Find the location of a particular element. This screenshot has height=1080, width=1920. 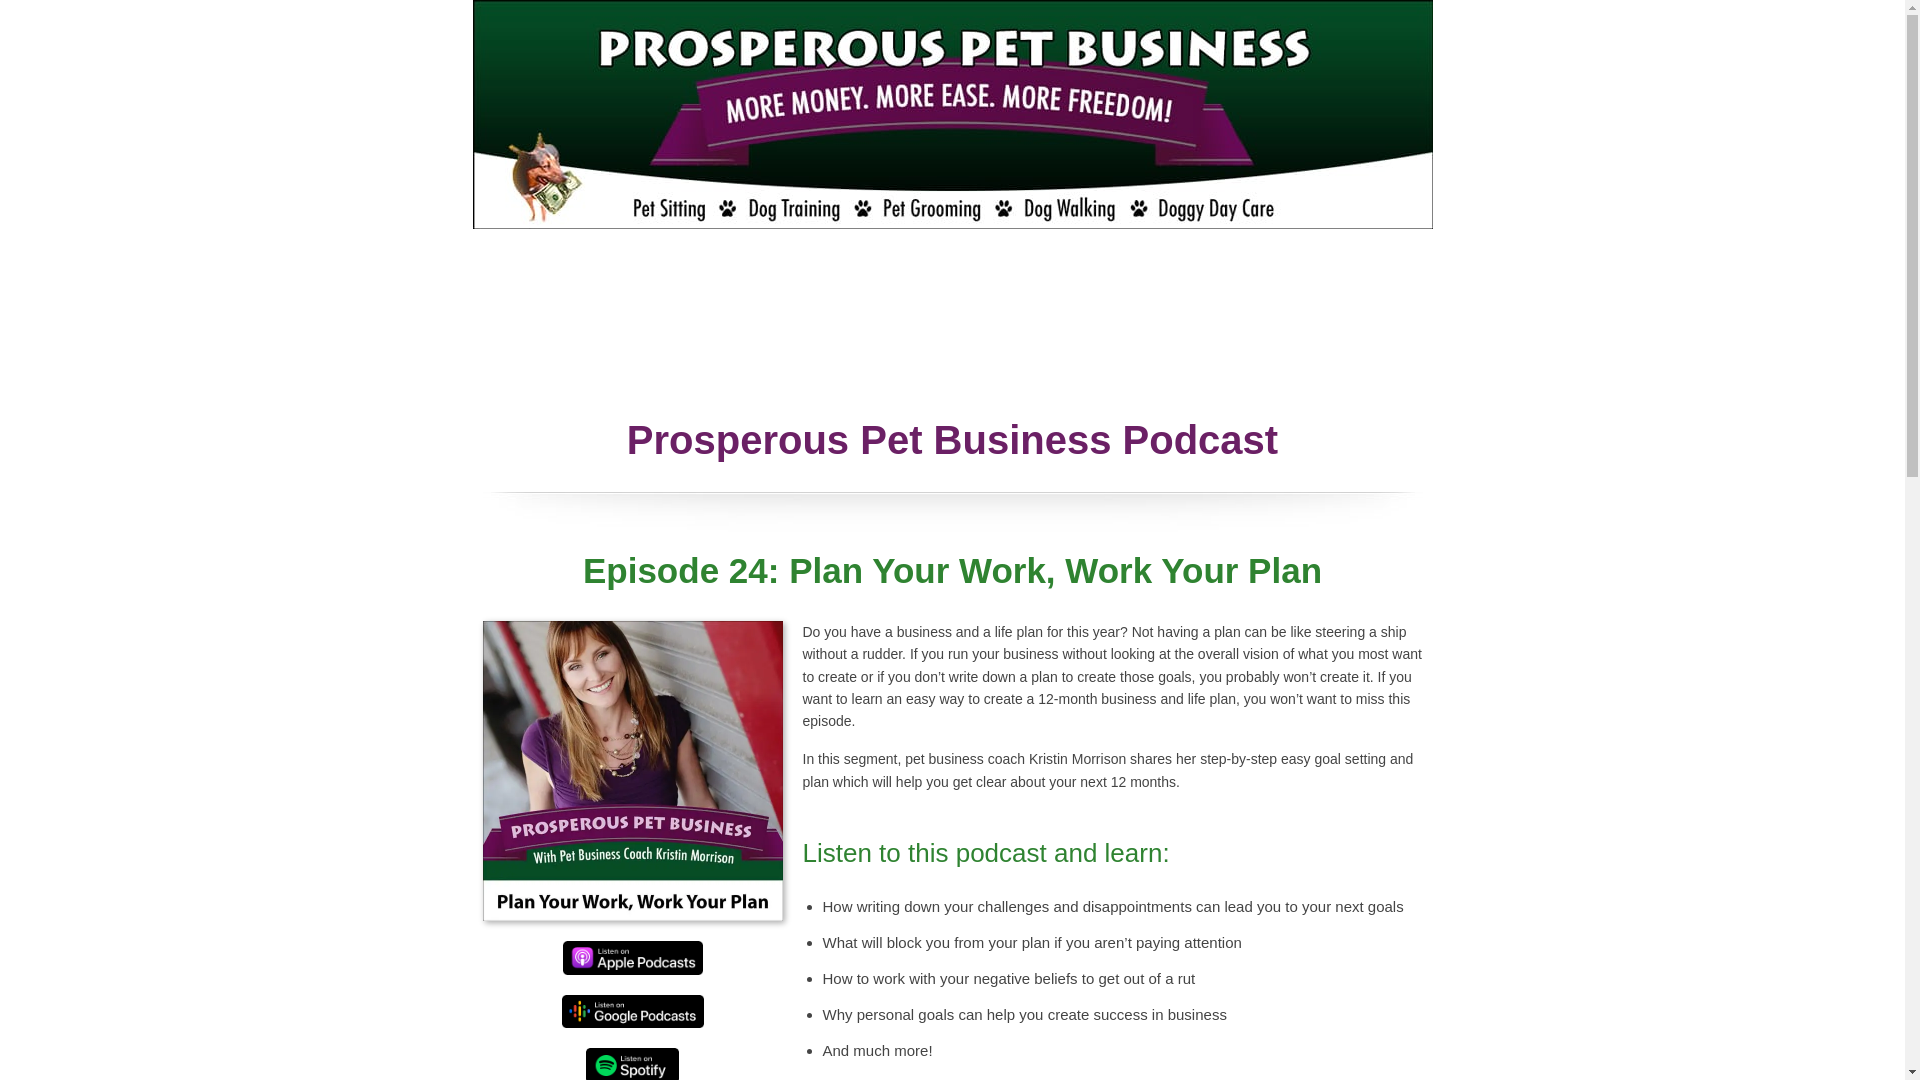

Home is located at coordinates (504, 268).